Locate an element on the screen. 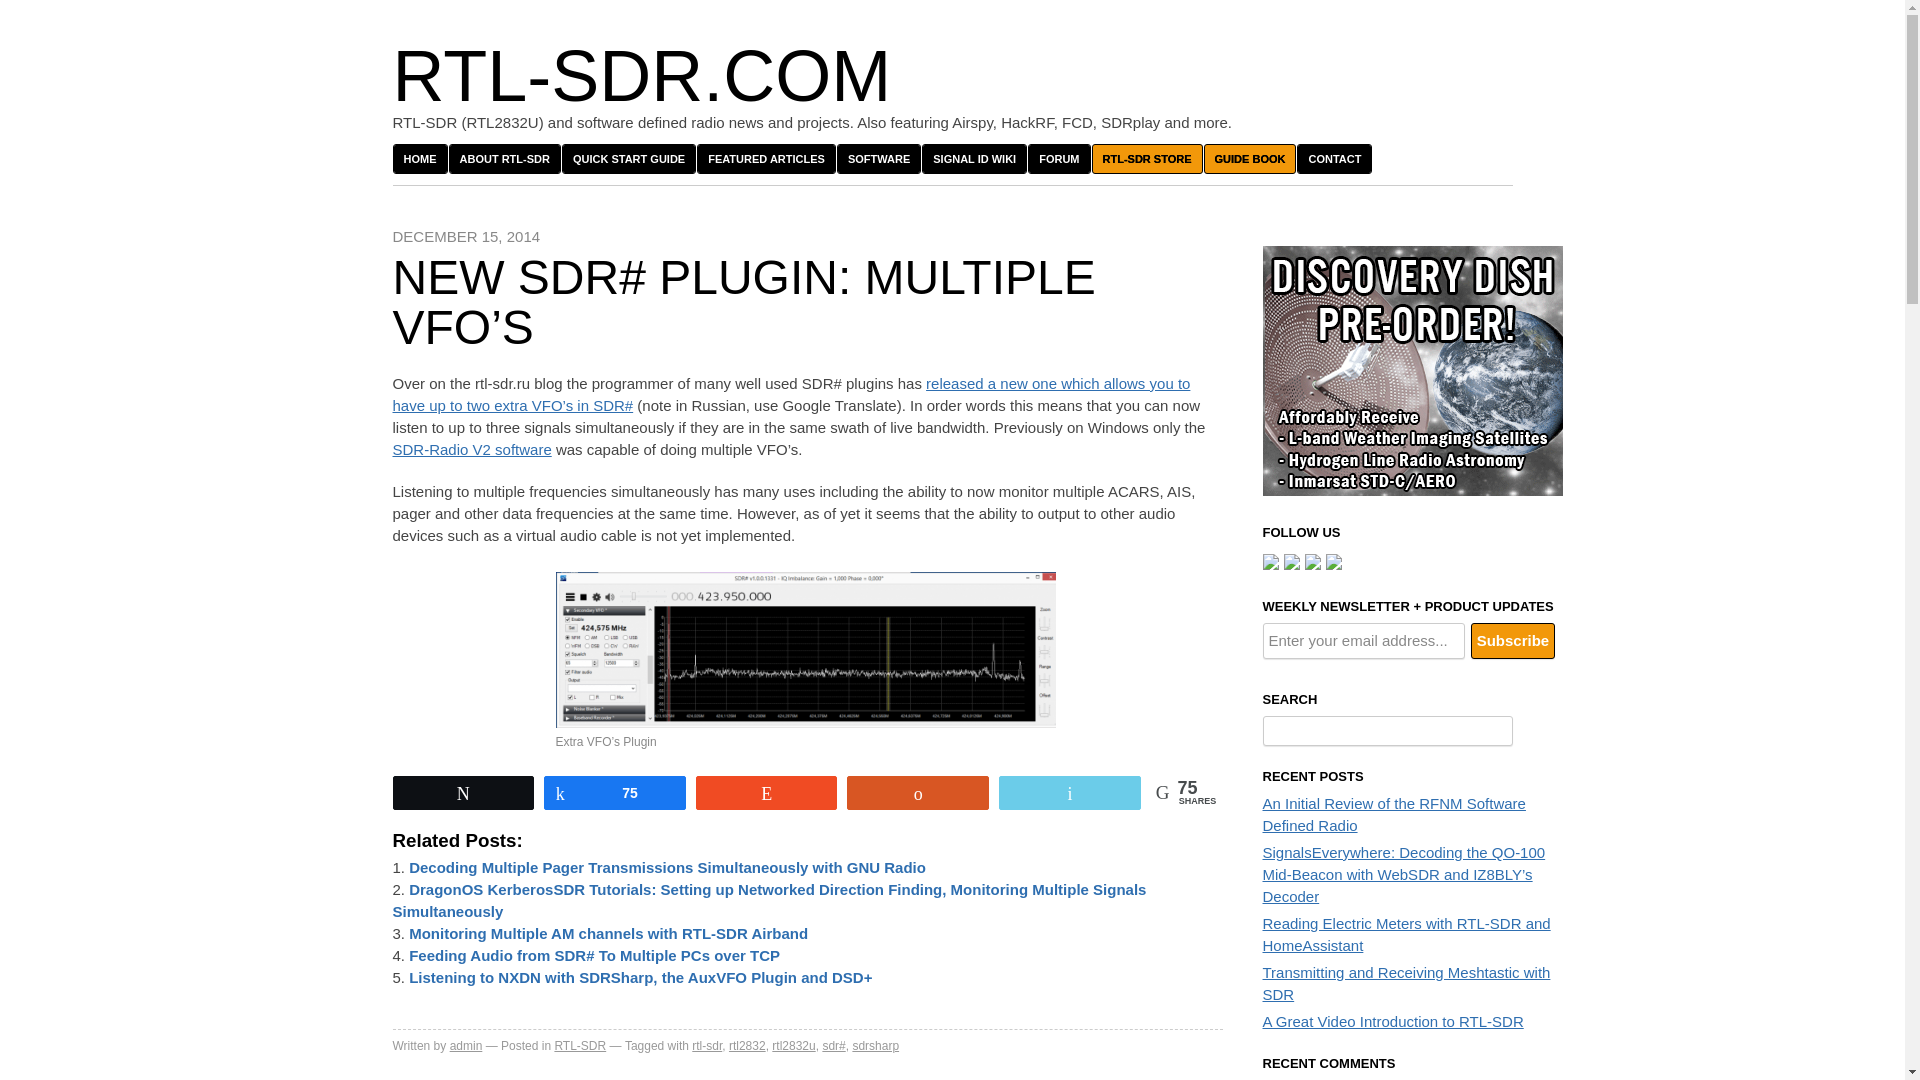  Enter your email address... is located at coordinates (1362, 640).